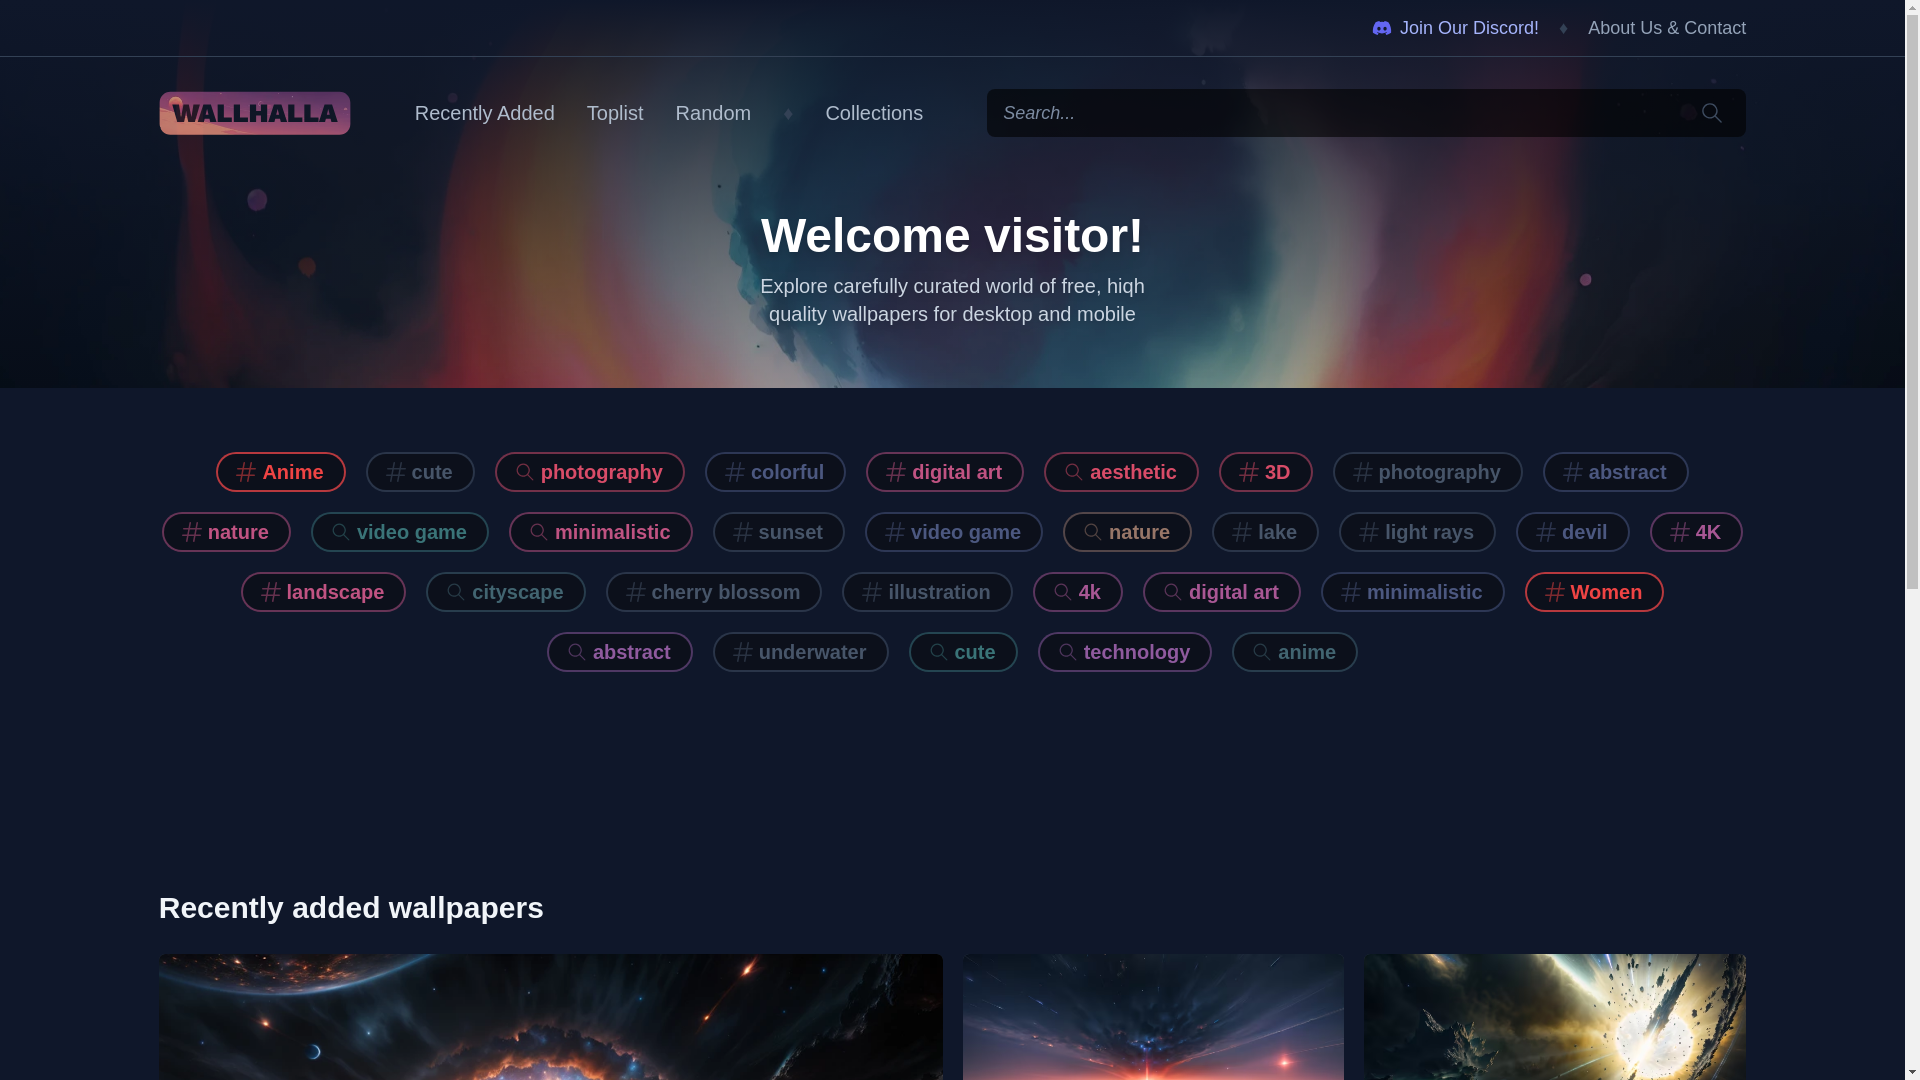 This screenshot has height=1080, width=1920. I want to click on lake, so click(1266, 532).